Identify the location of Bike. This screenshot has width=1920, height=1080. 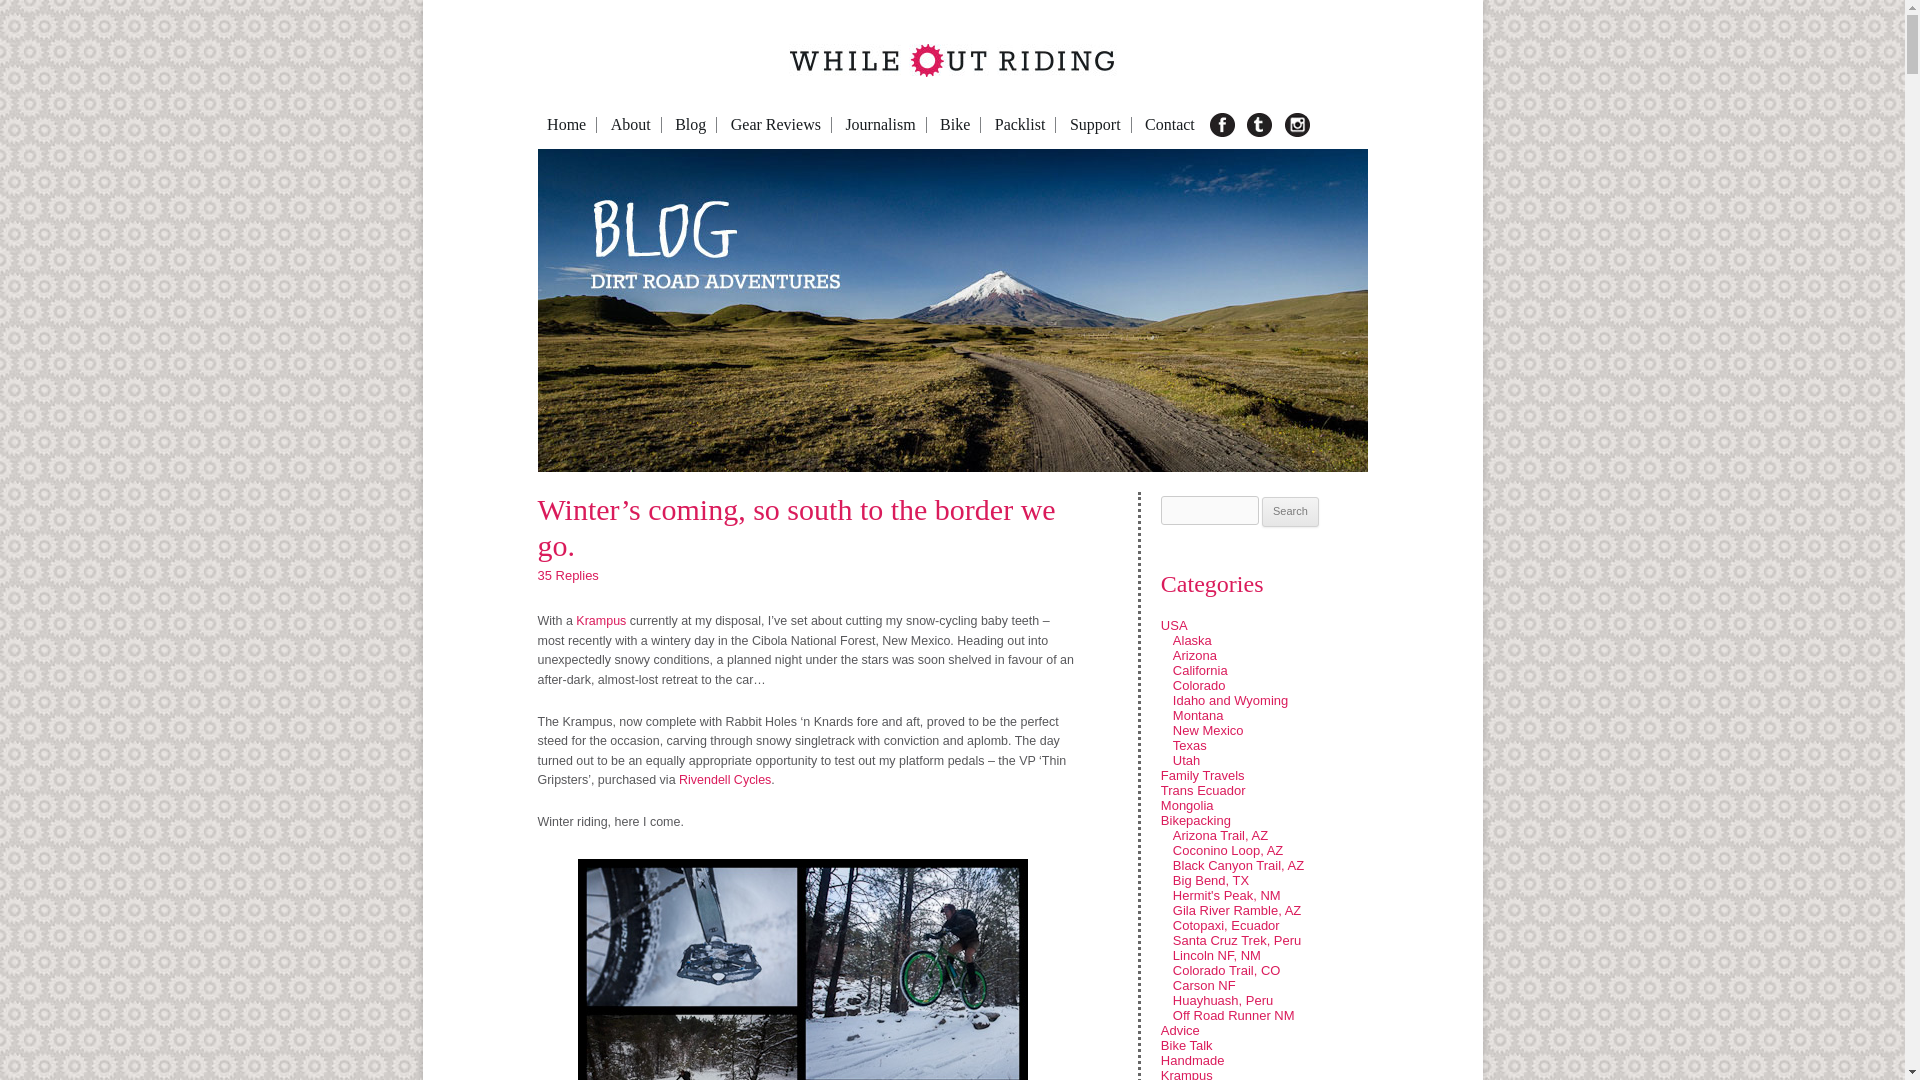
(955, 124).